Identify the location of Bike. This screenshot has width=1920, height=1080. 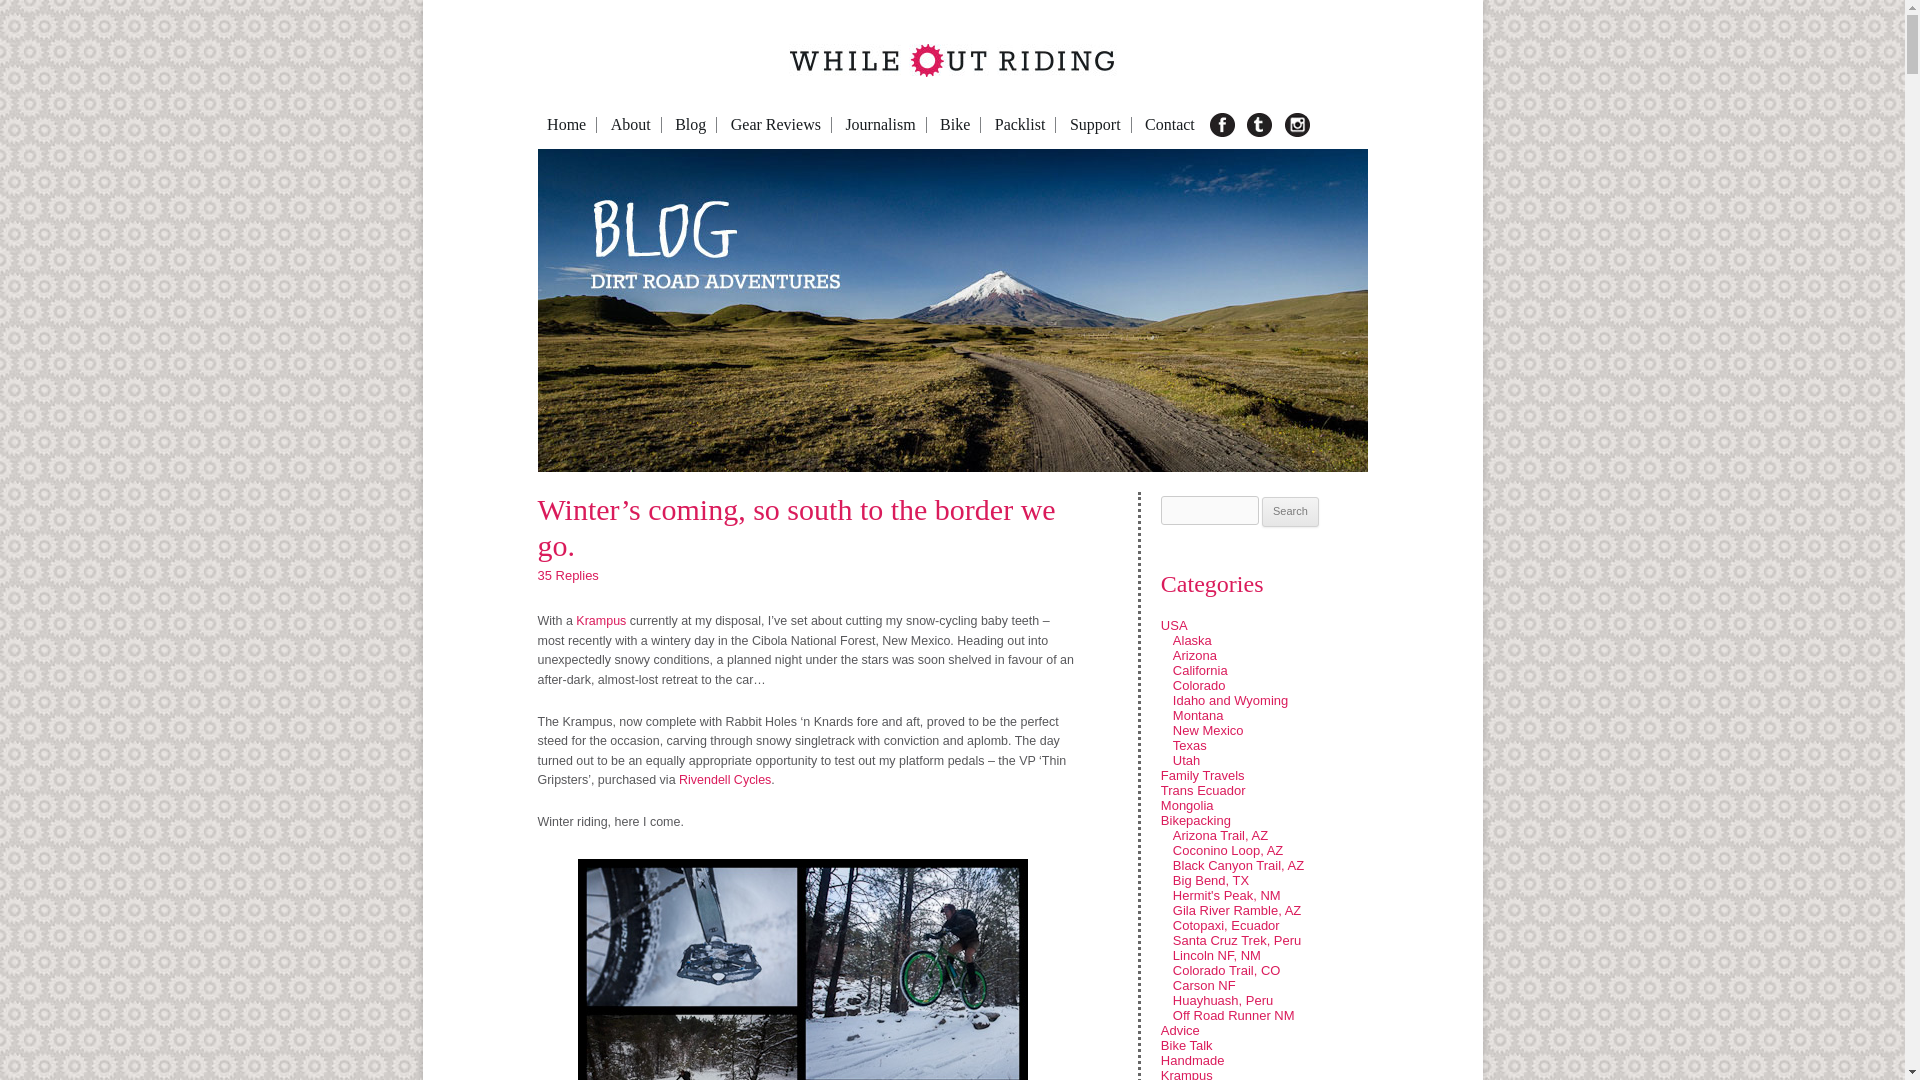
(955, 124).